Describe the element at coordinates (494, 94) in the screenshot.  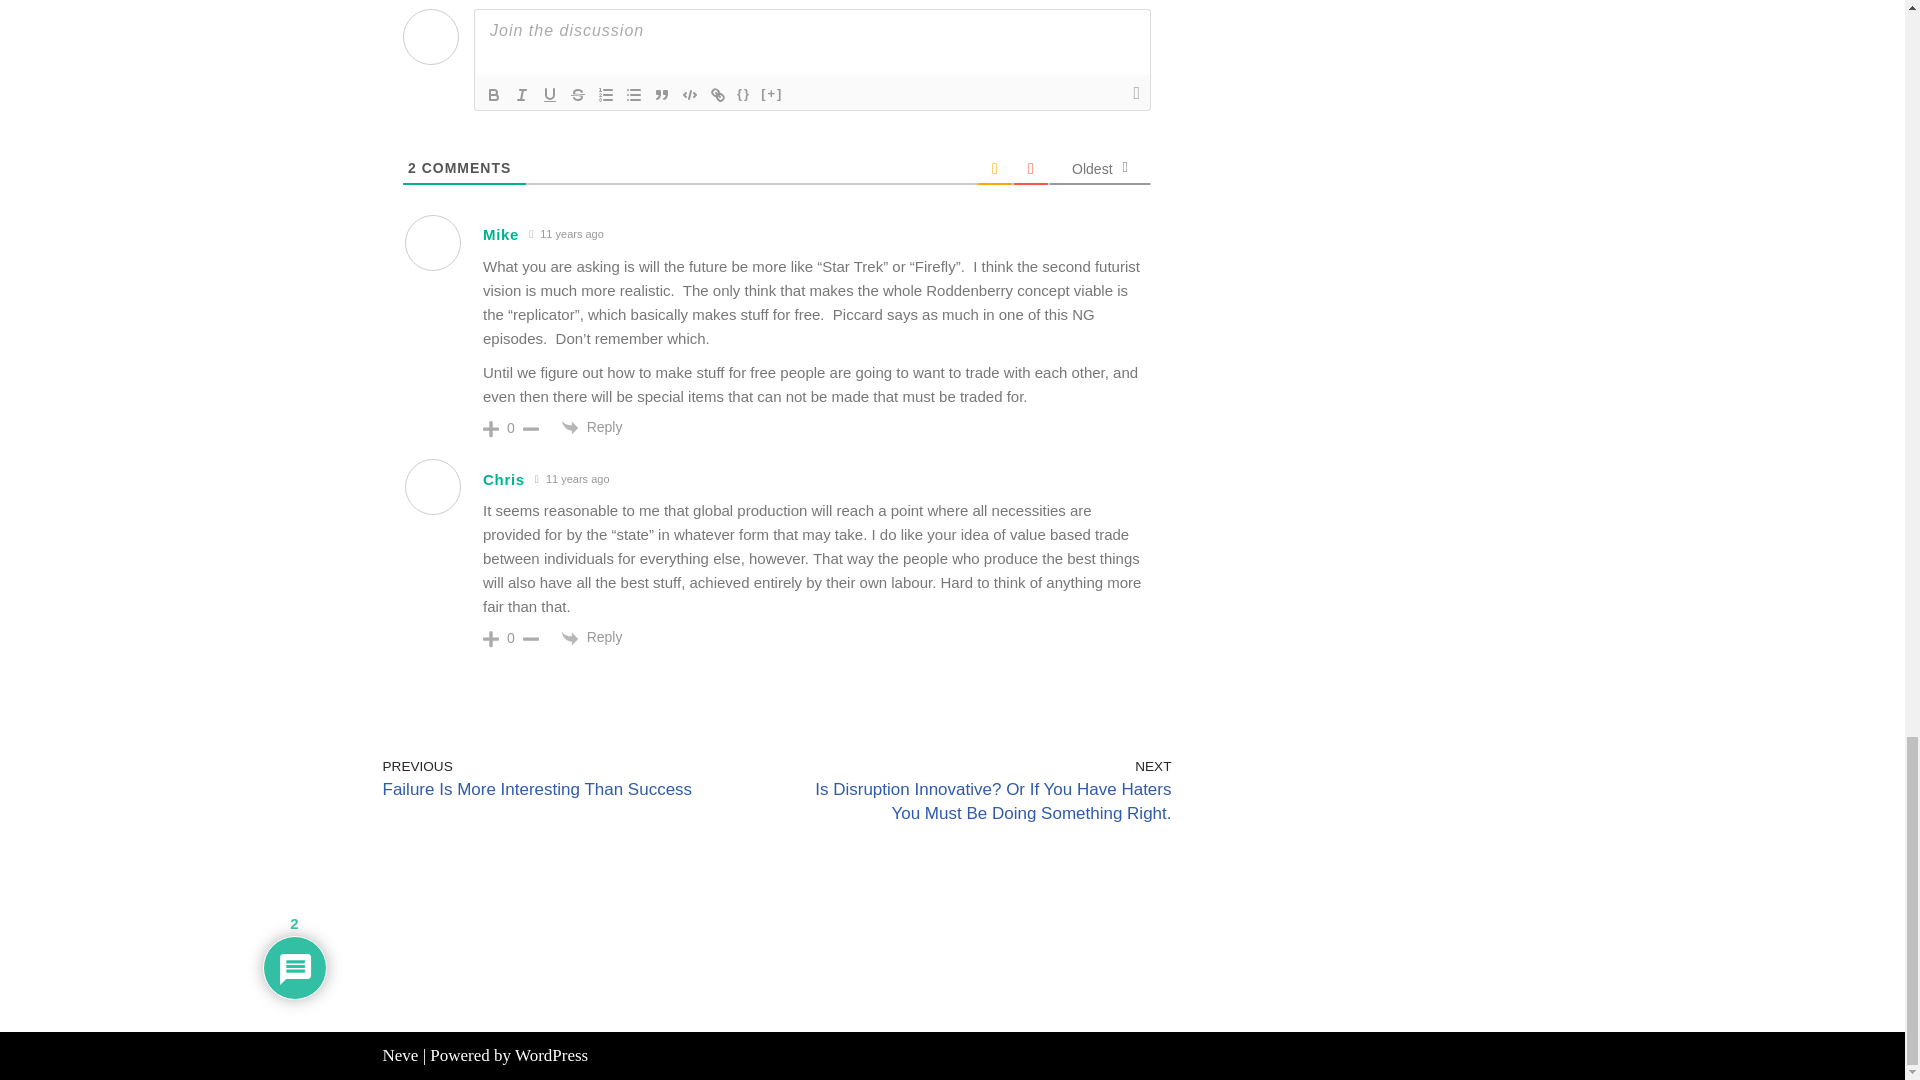
I see `Bold` at that location.